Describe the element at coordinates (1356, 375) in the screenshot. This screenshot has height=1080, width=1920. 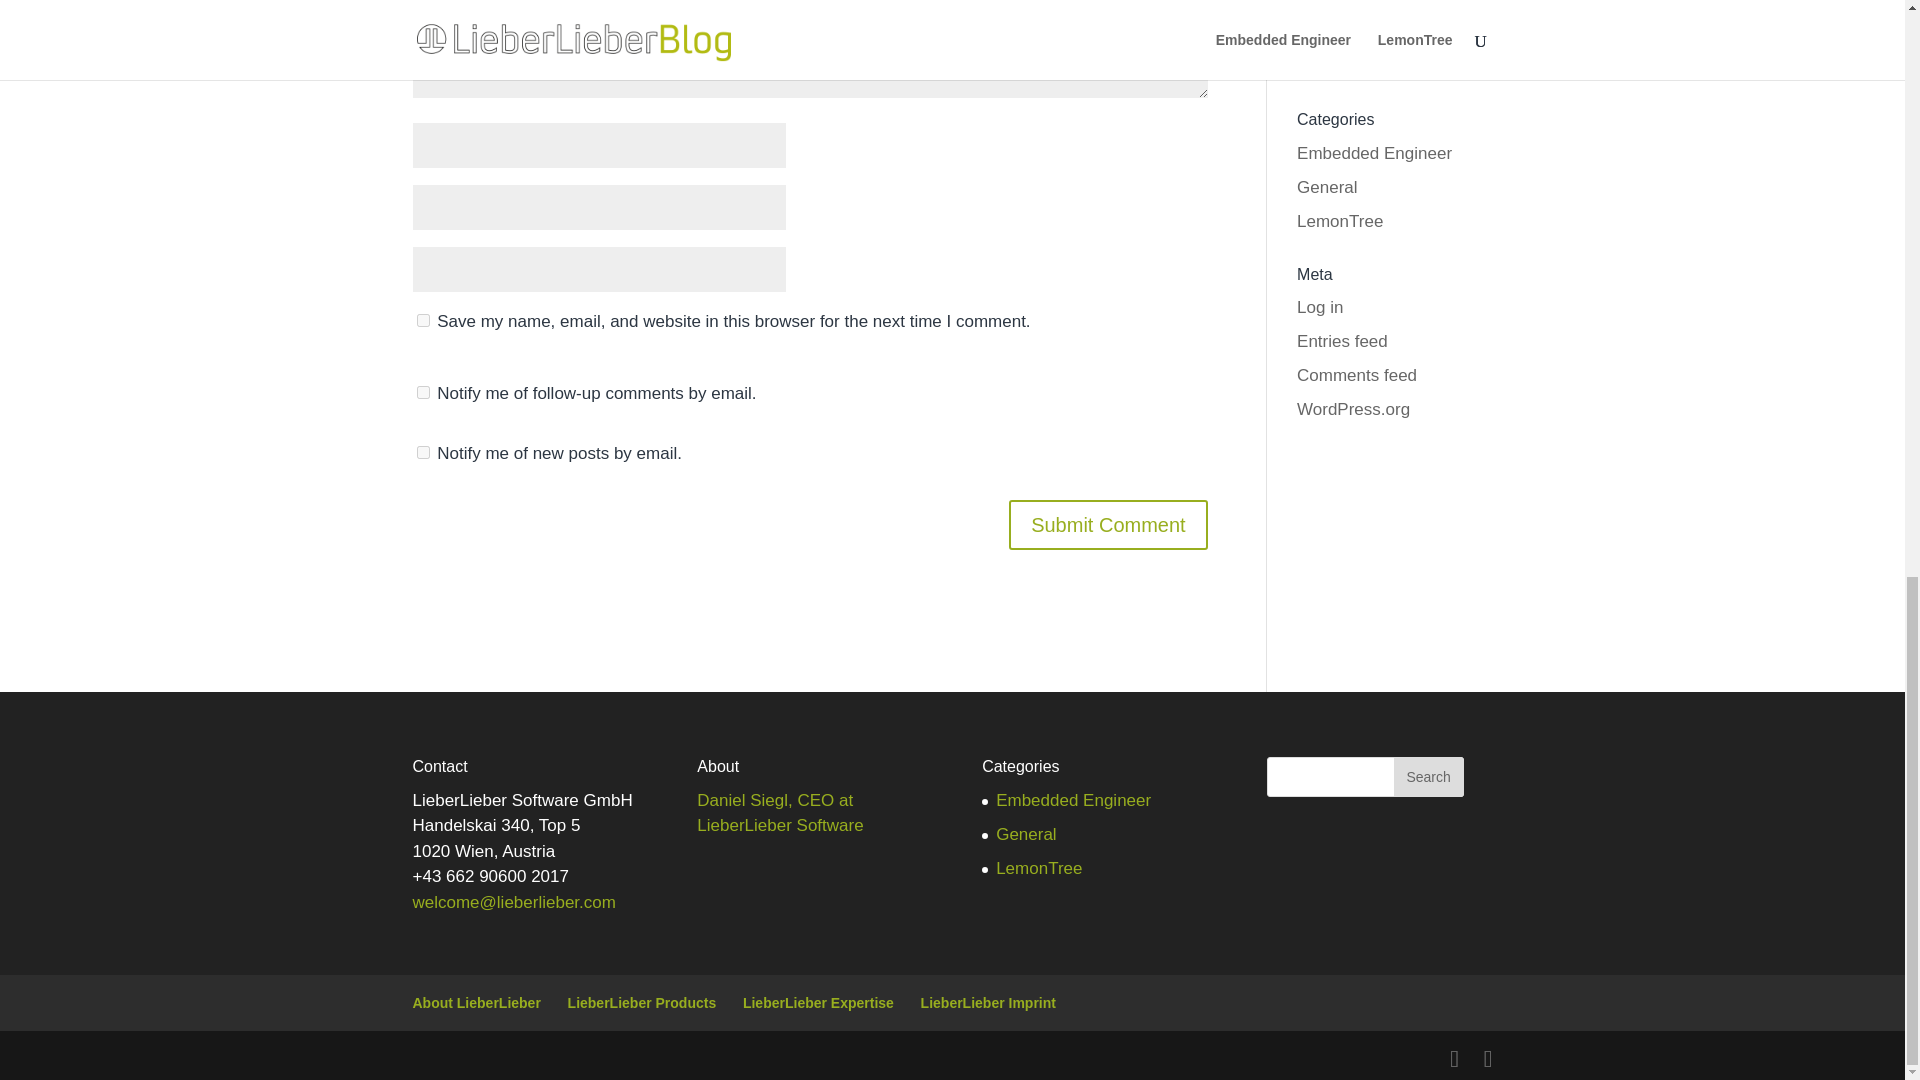
I see `Comments feed` at that location.